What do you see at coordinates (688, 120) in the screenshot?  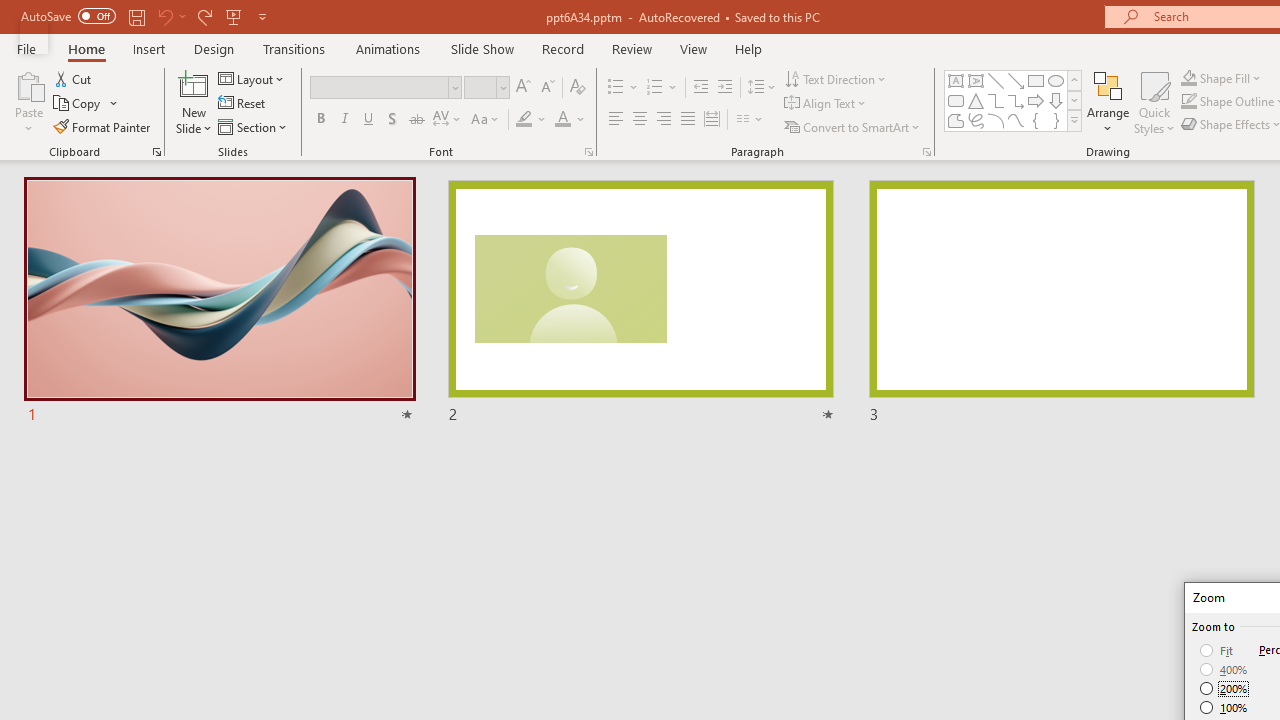 I see `Justify` at bounding box center [688, 120].